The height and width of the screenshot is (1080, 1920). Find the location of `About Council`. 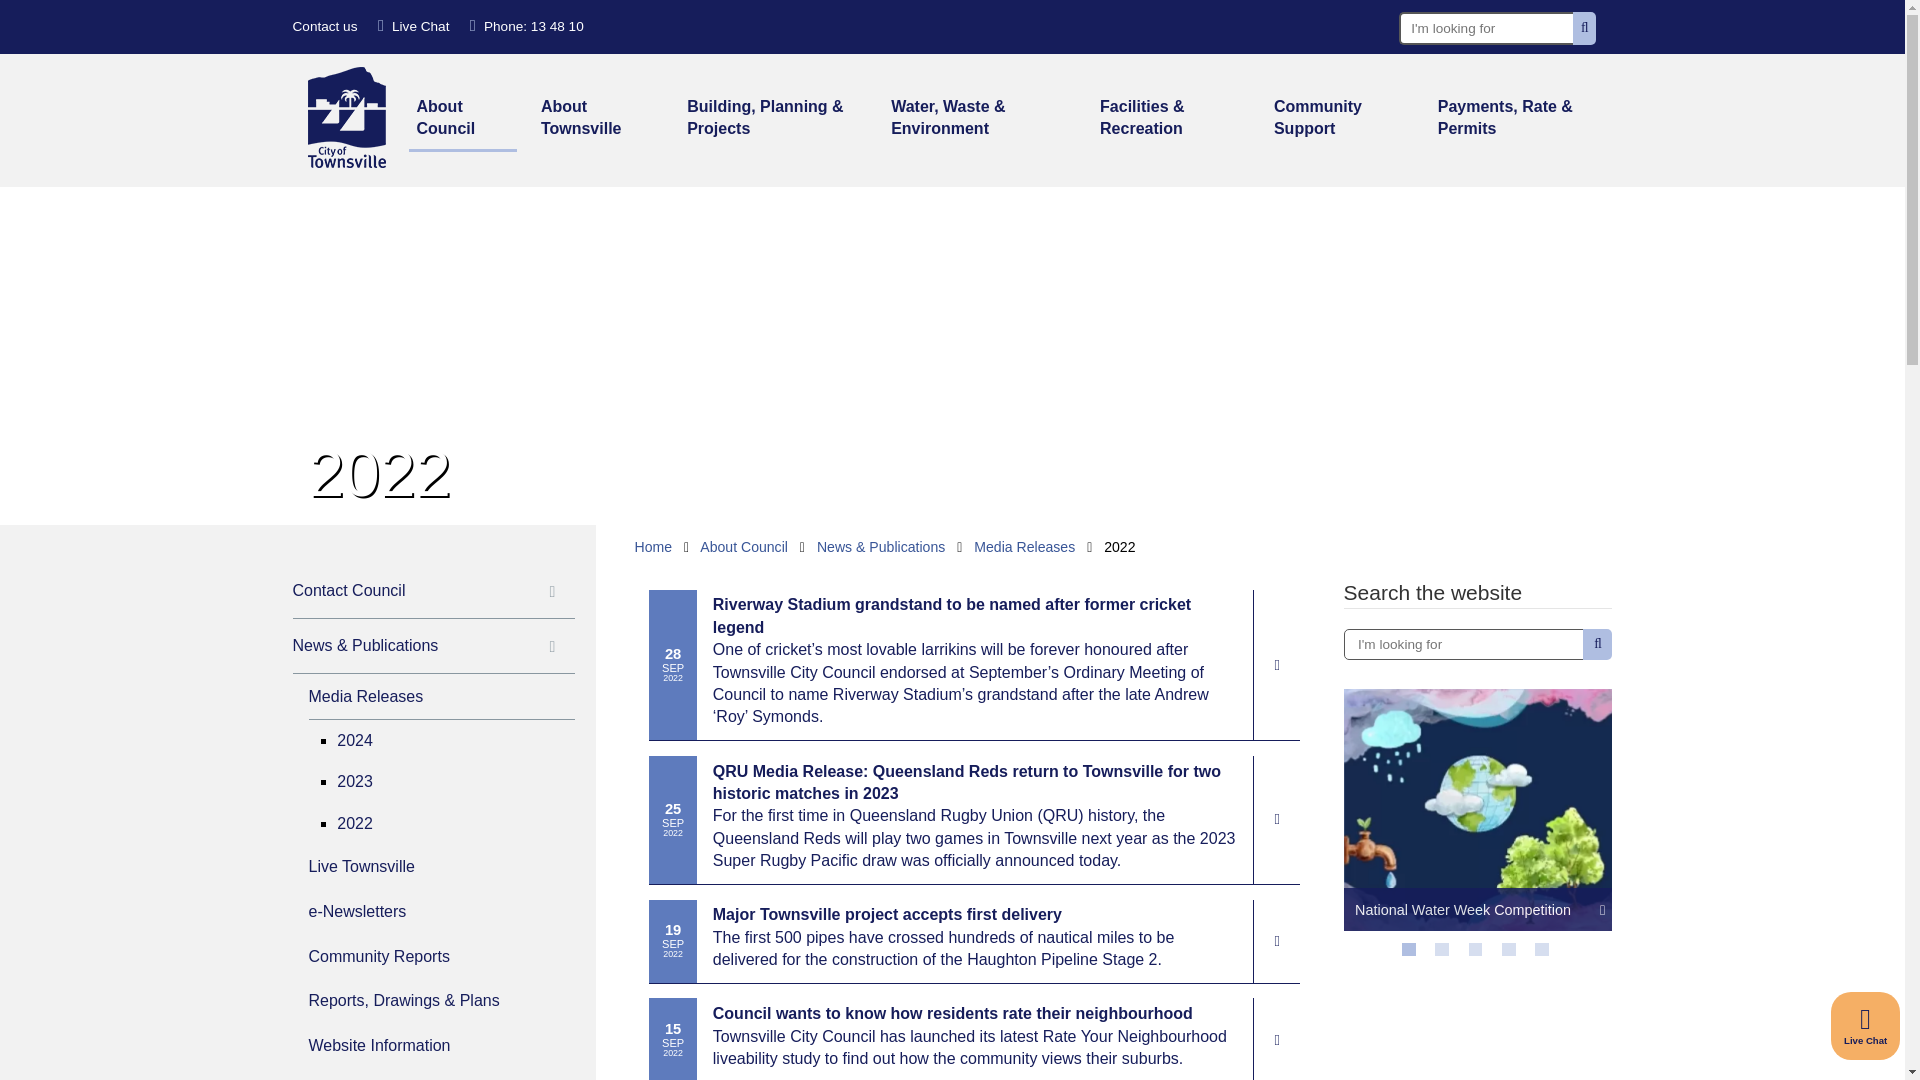

About Council is located at coordinates (462, 120).